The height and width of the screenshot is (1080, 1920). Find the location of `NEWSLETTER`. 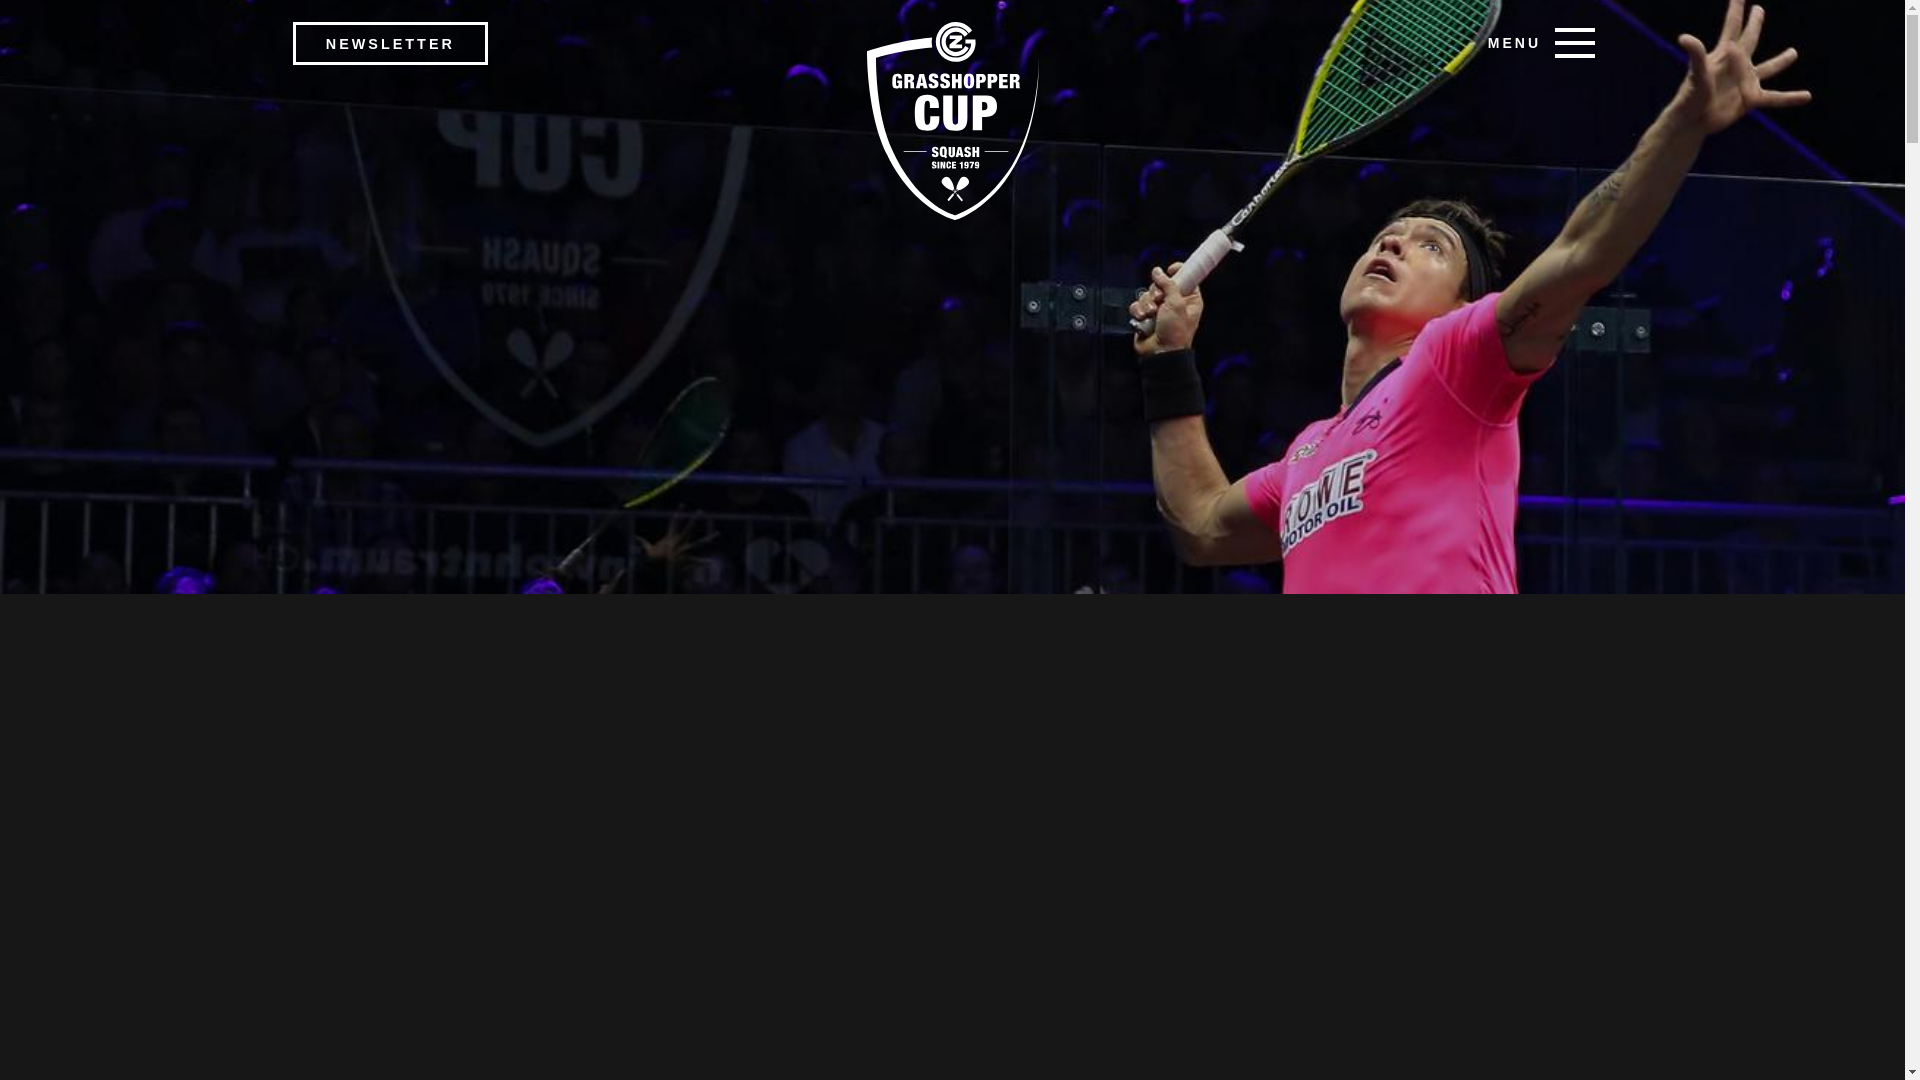

NEWSLETTER is located at coordinates (389, 42).